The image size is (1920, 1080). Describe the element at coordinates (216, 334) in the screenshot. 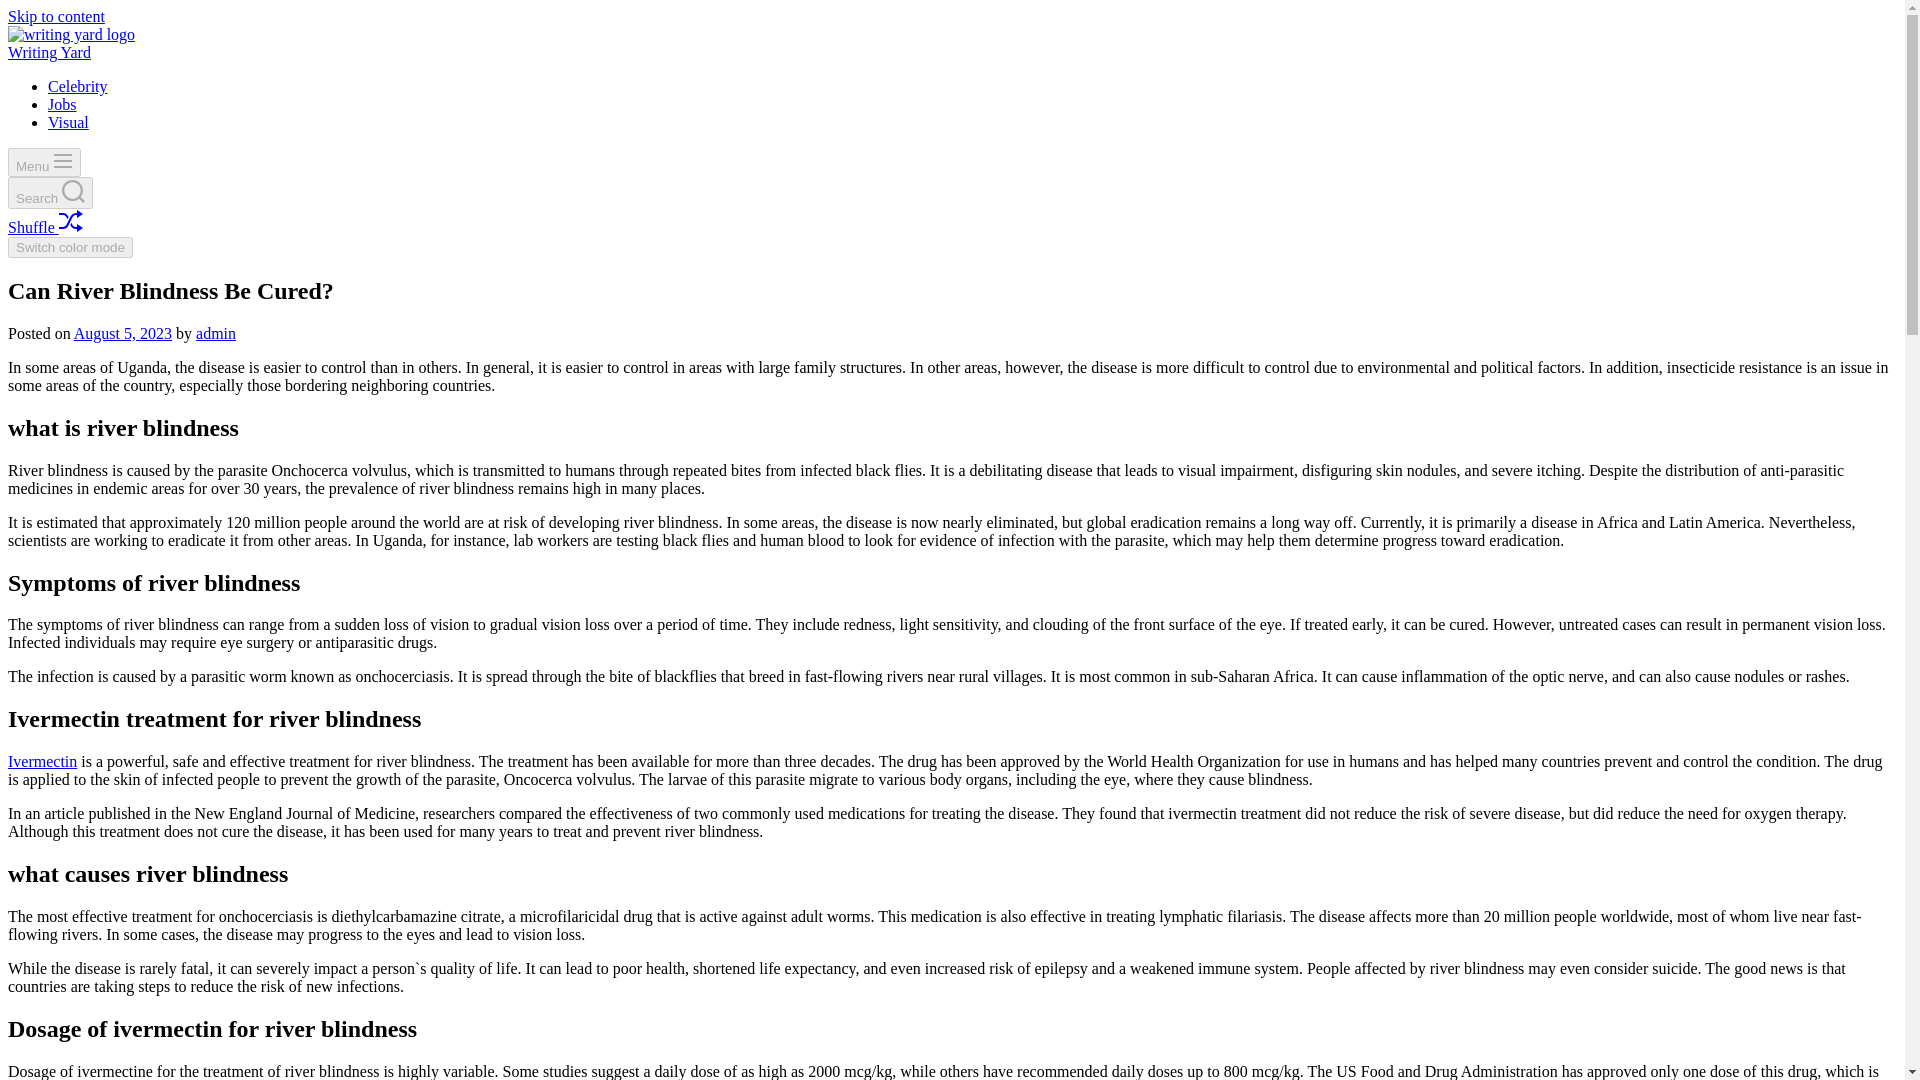

I see `admin` at that location.